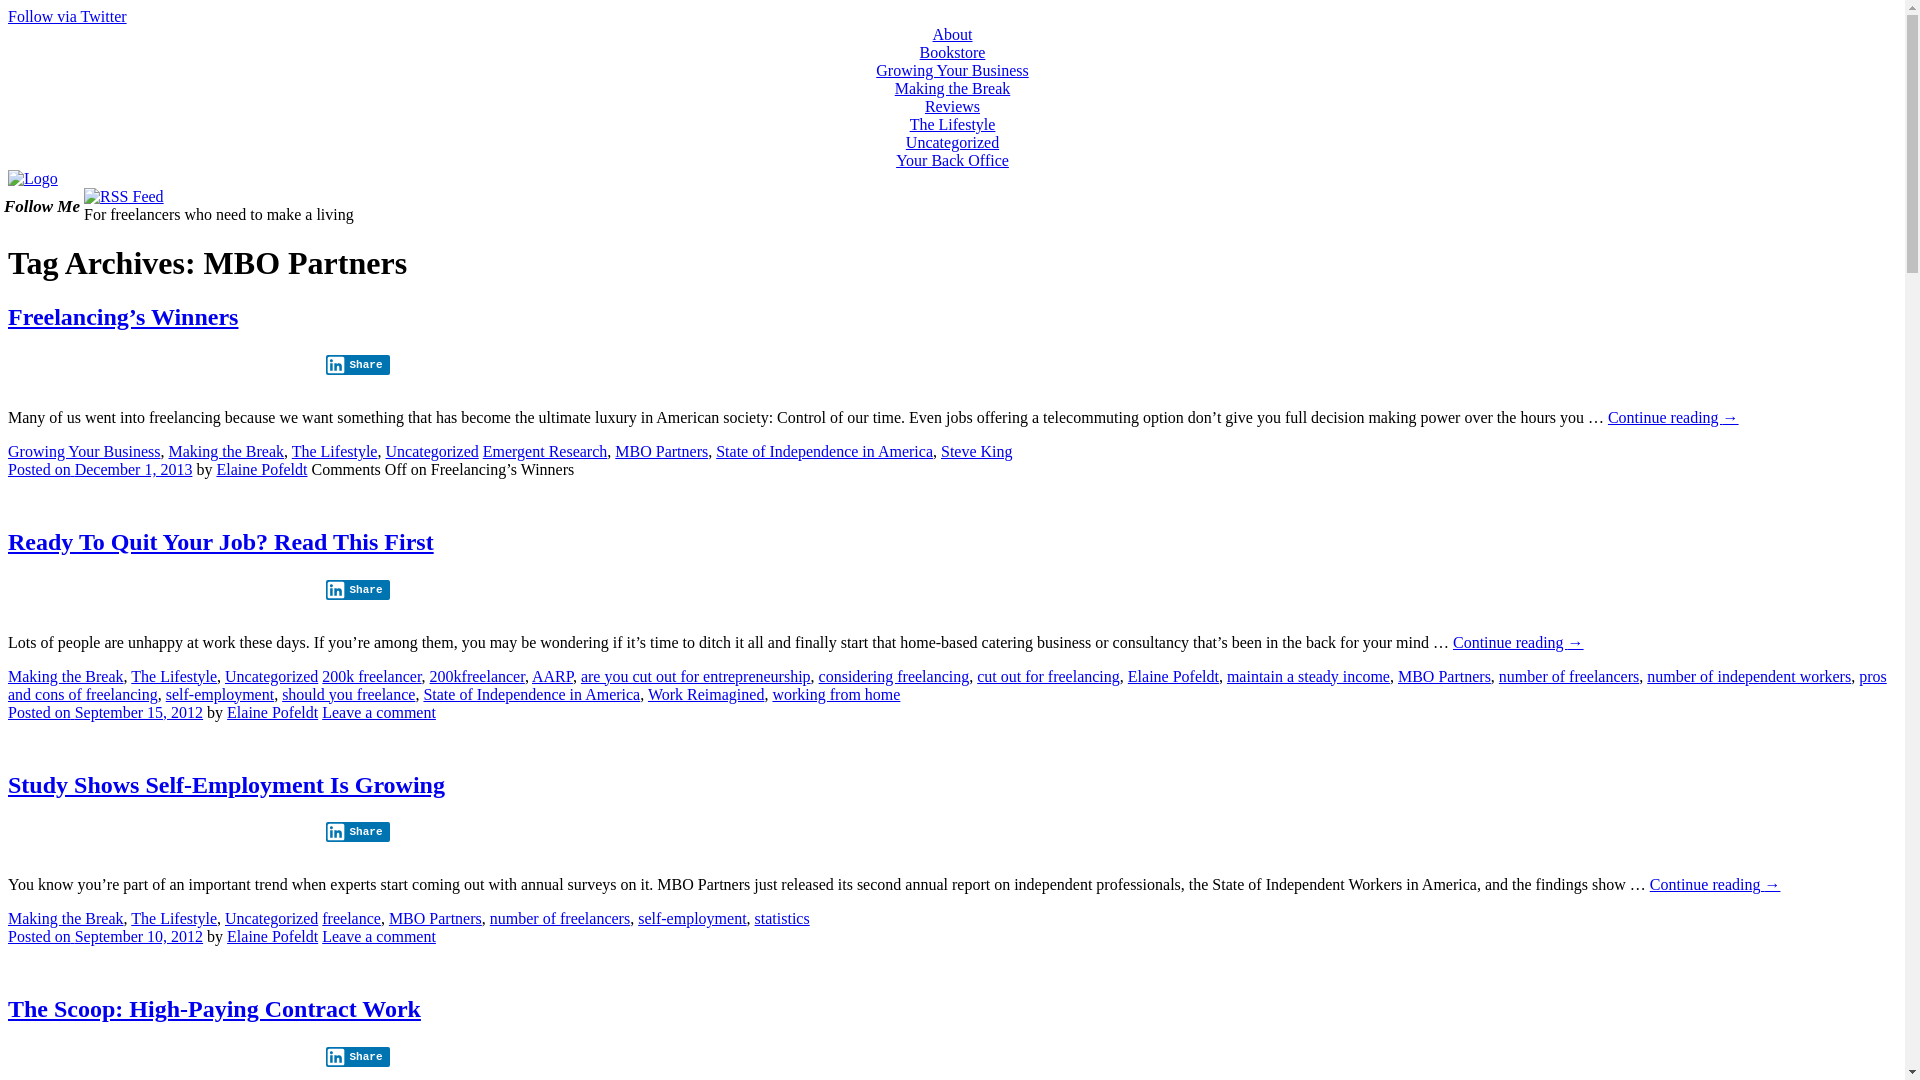  What do you see at coordinates (124, 196) in the screenshot?
I see `RSS Feed` at bounding box center [124, 196].